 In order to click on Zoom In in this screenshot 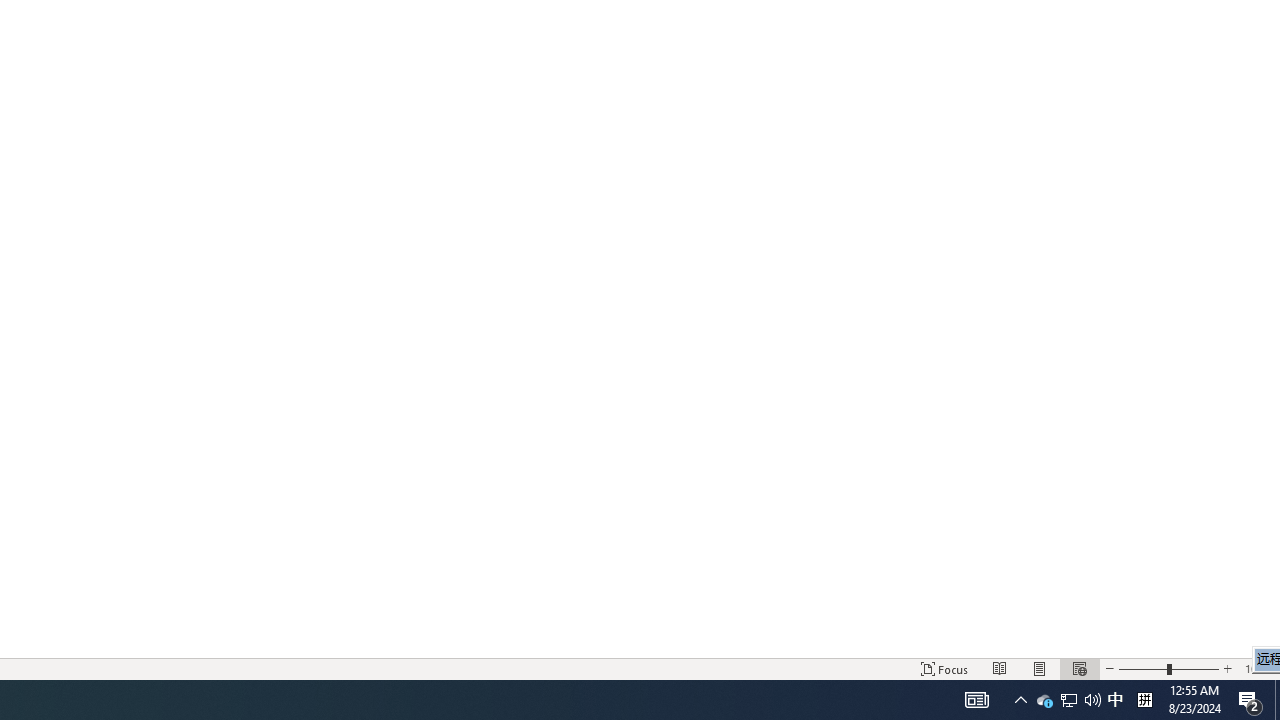, I will do `click(1227, 668)`.